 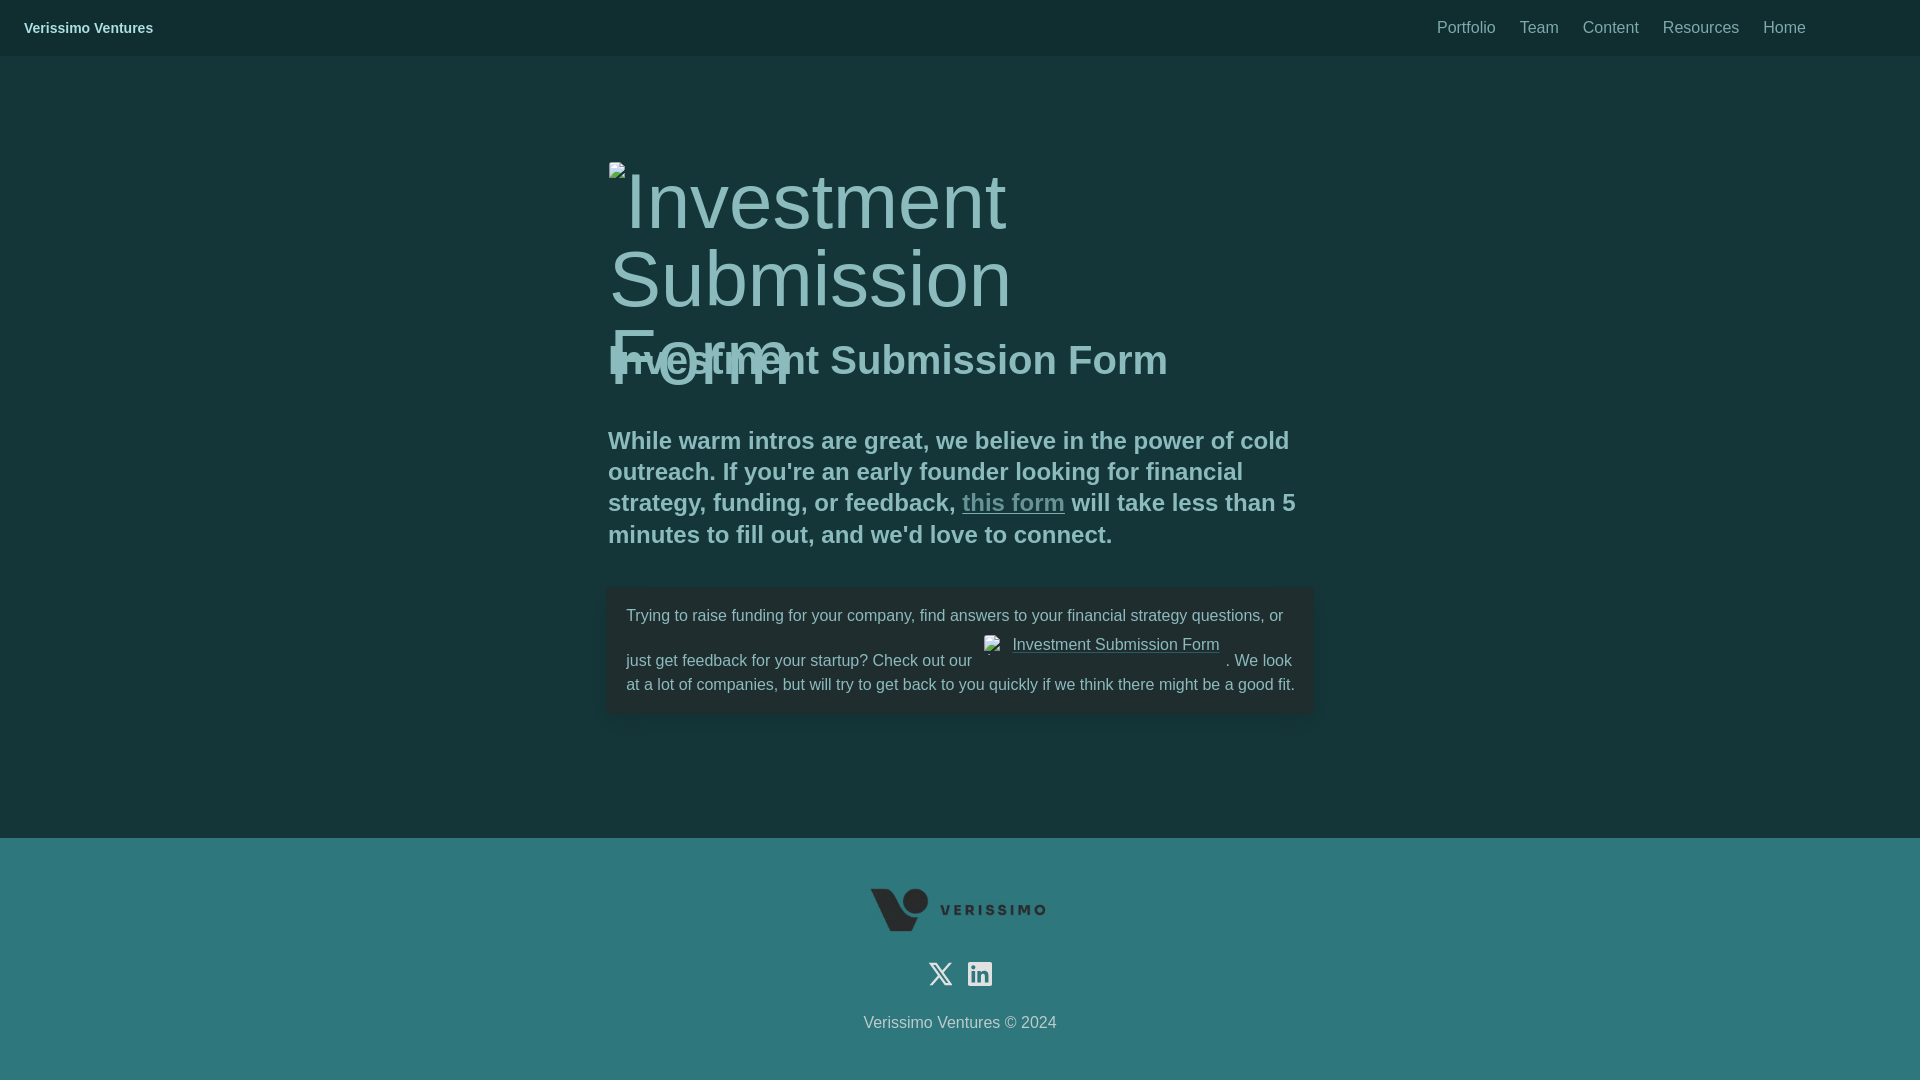 What do you see at coordinates (1610, 28) in the screenshot?
I see `Content` at bounding box center [1610, 28].